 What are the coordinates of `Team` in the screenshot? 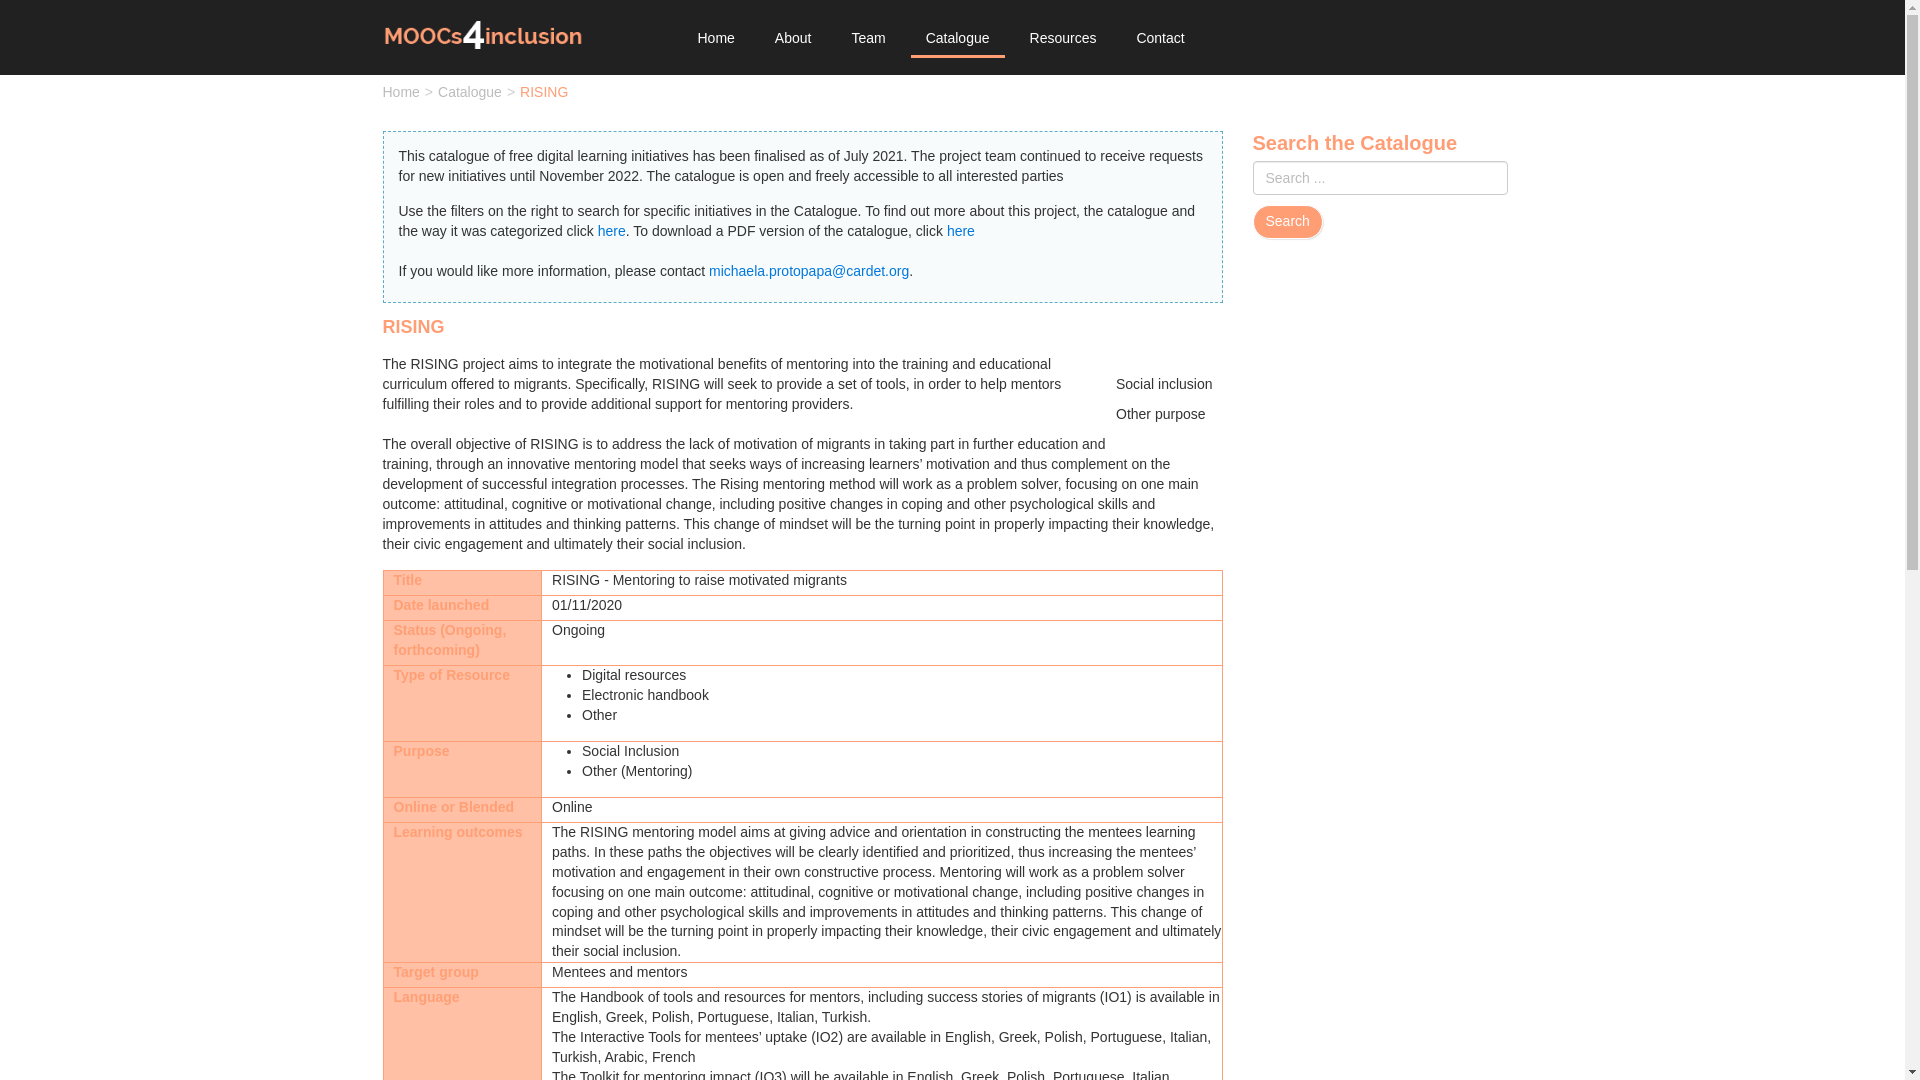 It's located at (868, 38).